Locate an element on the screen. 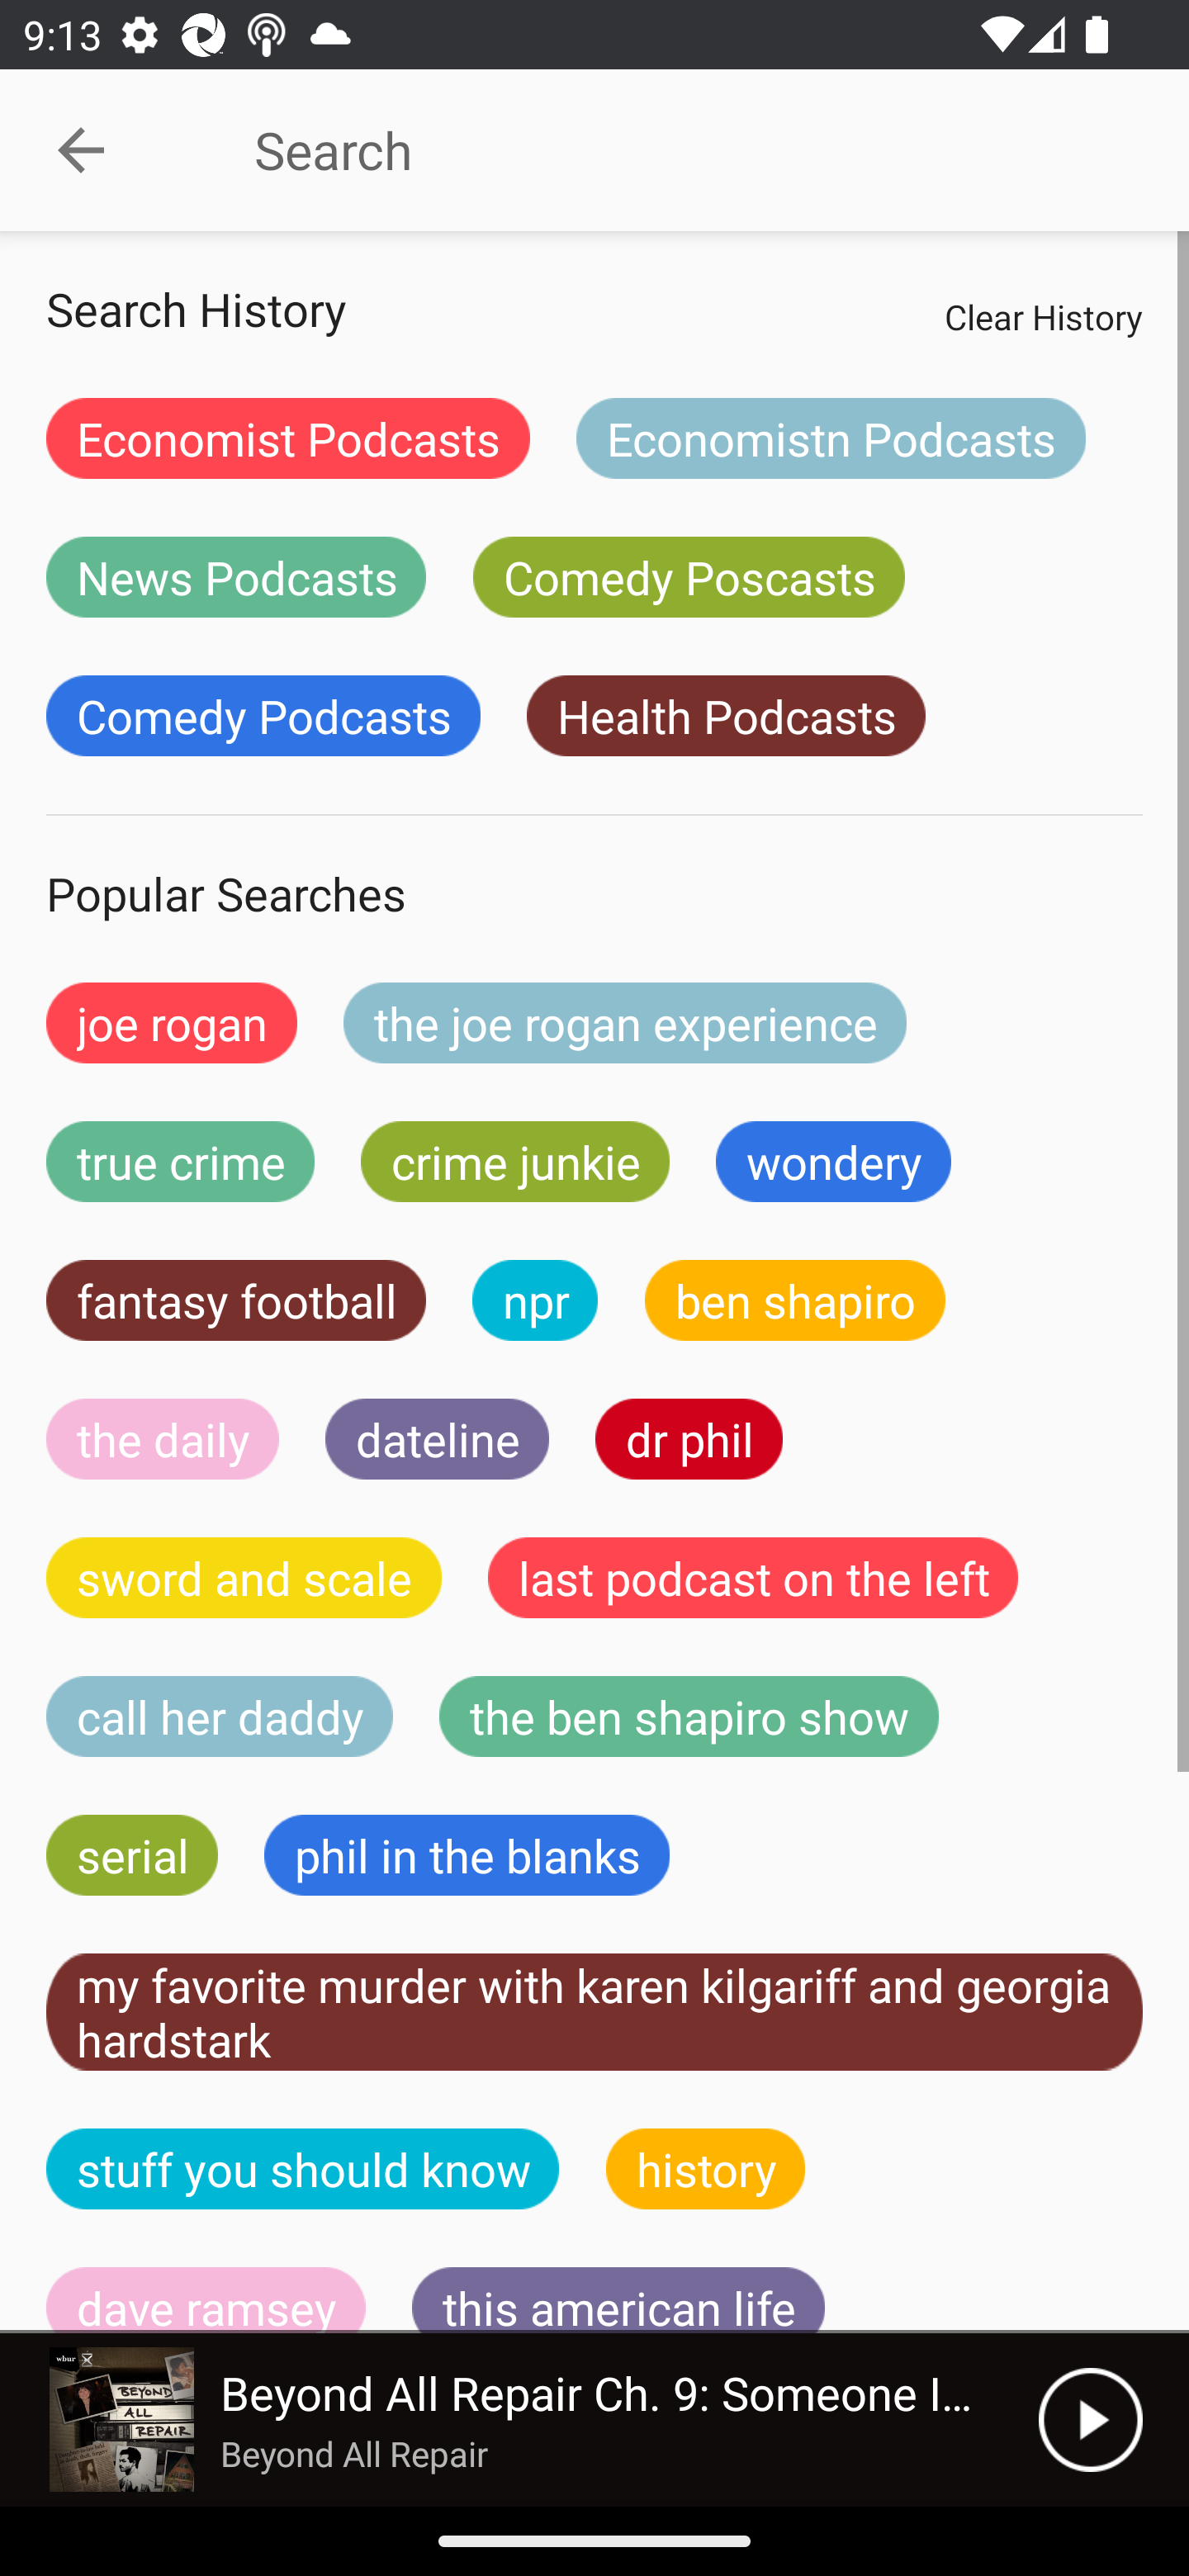 The width and height of the screenshot is (1189, 2576). true crime is located at coordinates (180, 1162).